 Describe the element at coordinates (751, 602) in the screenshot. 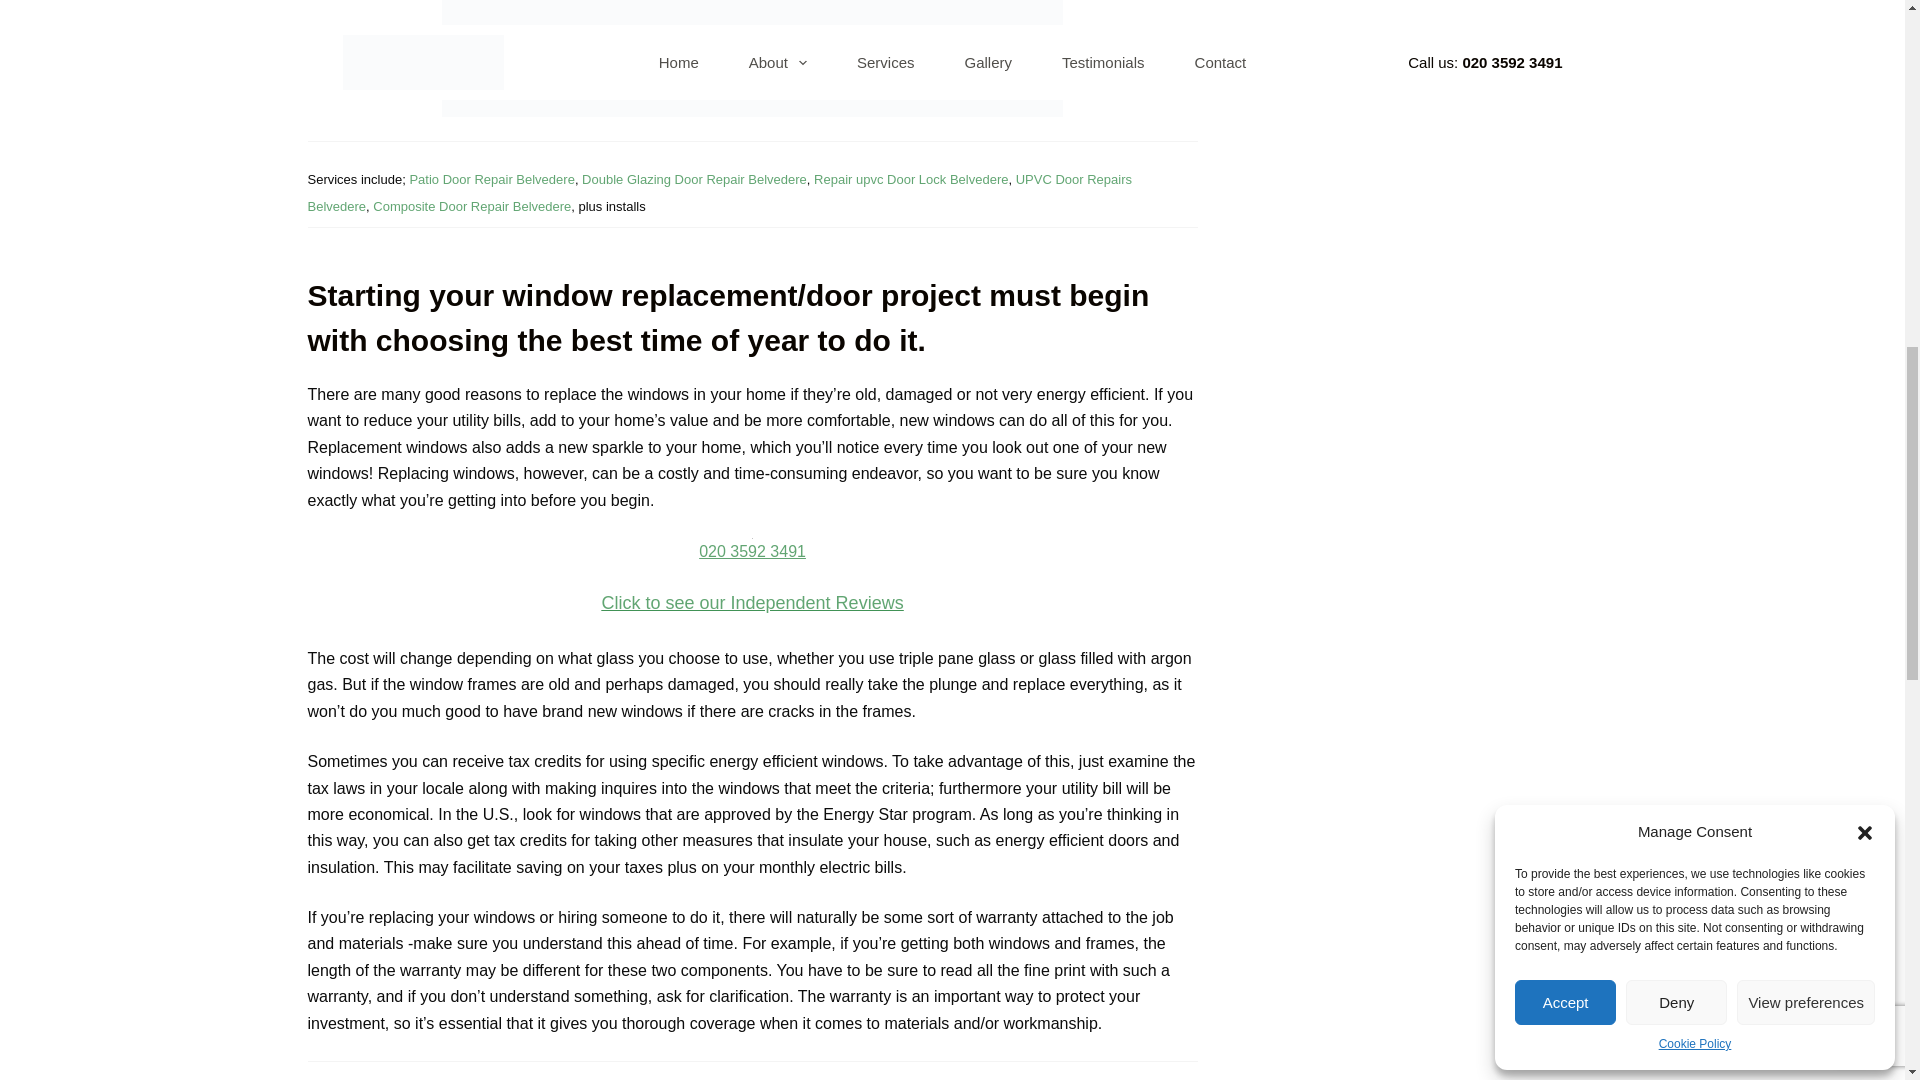

I see `best` at that location.